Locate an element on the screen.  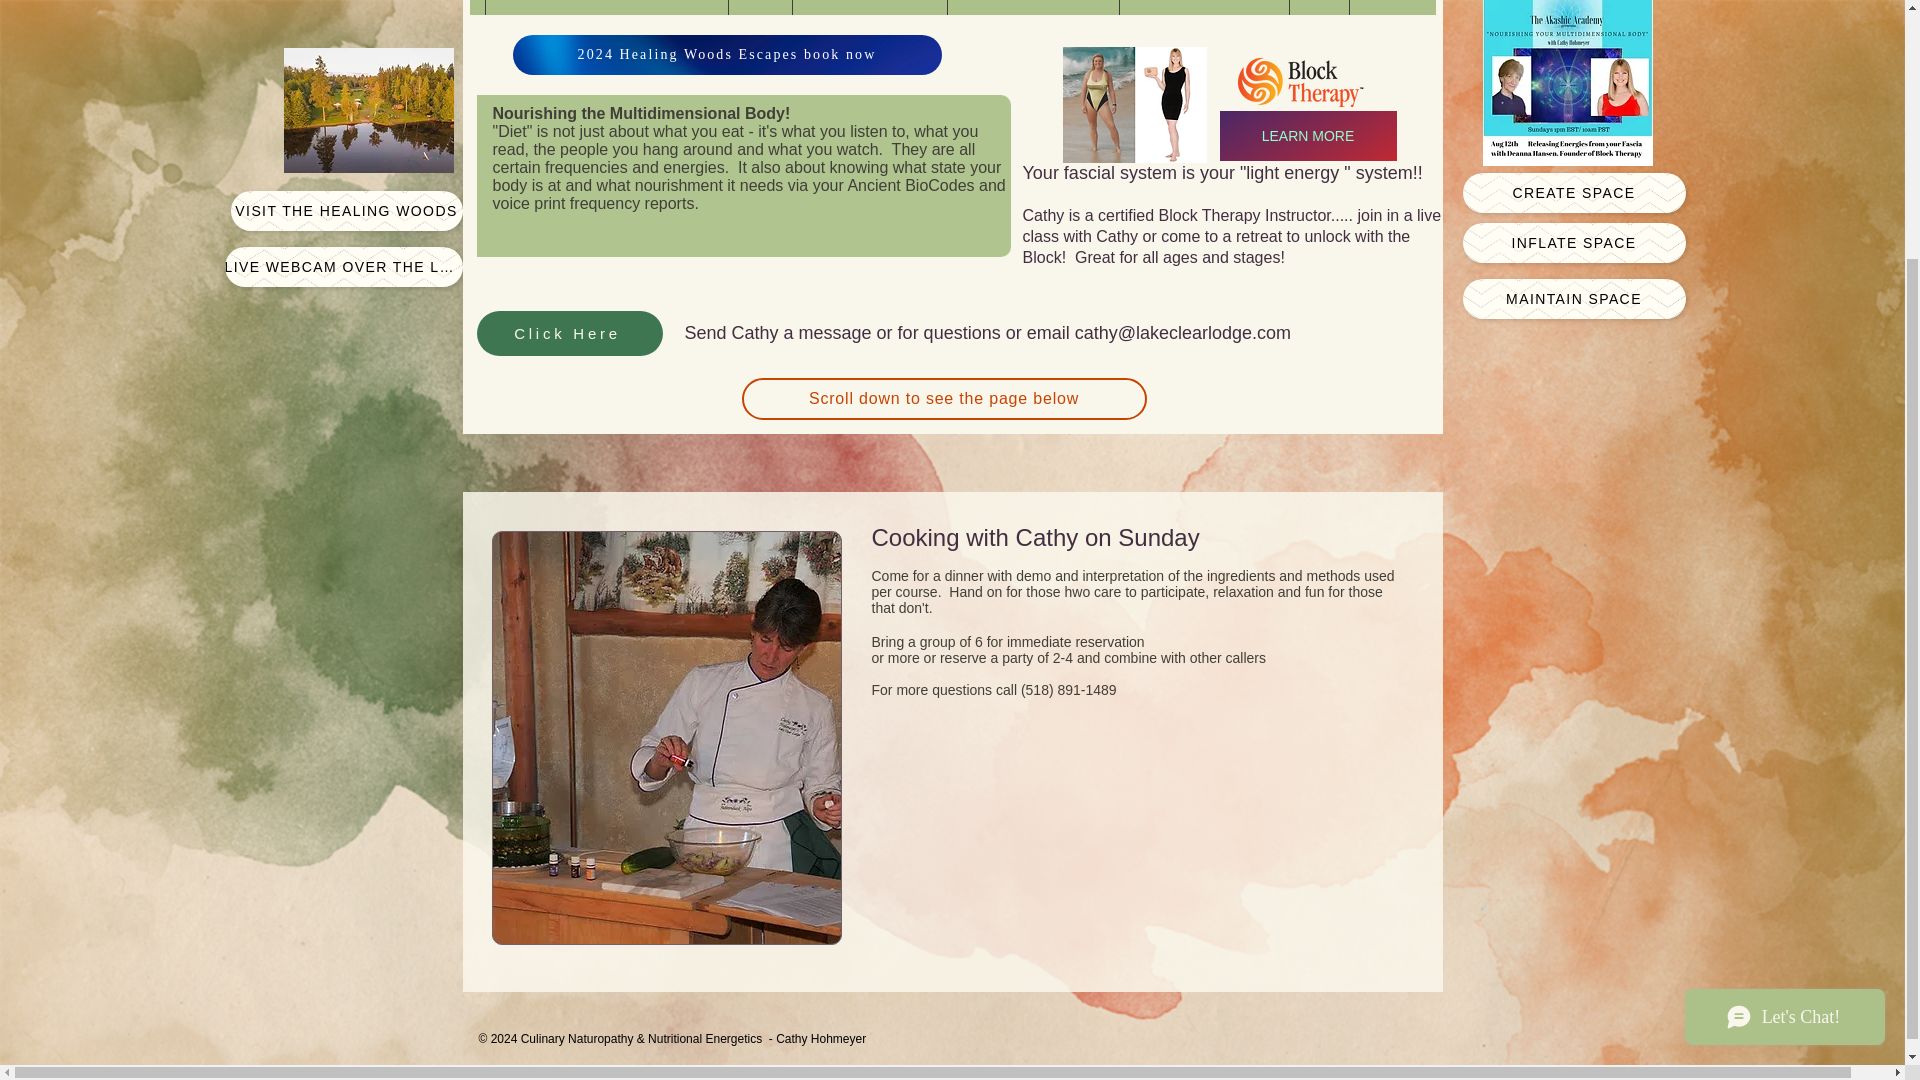
Wix Chat is located at coordinates (1789, 688).